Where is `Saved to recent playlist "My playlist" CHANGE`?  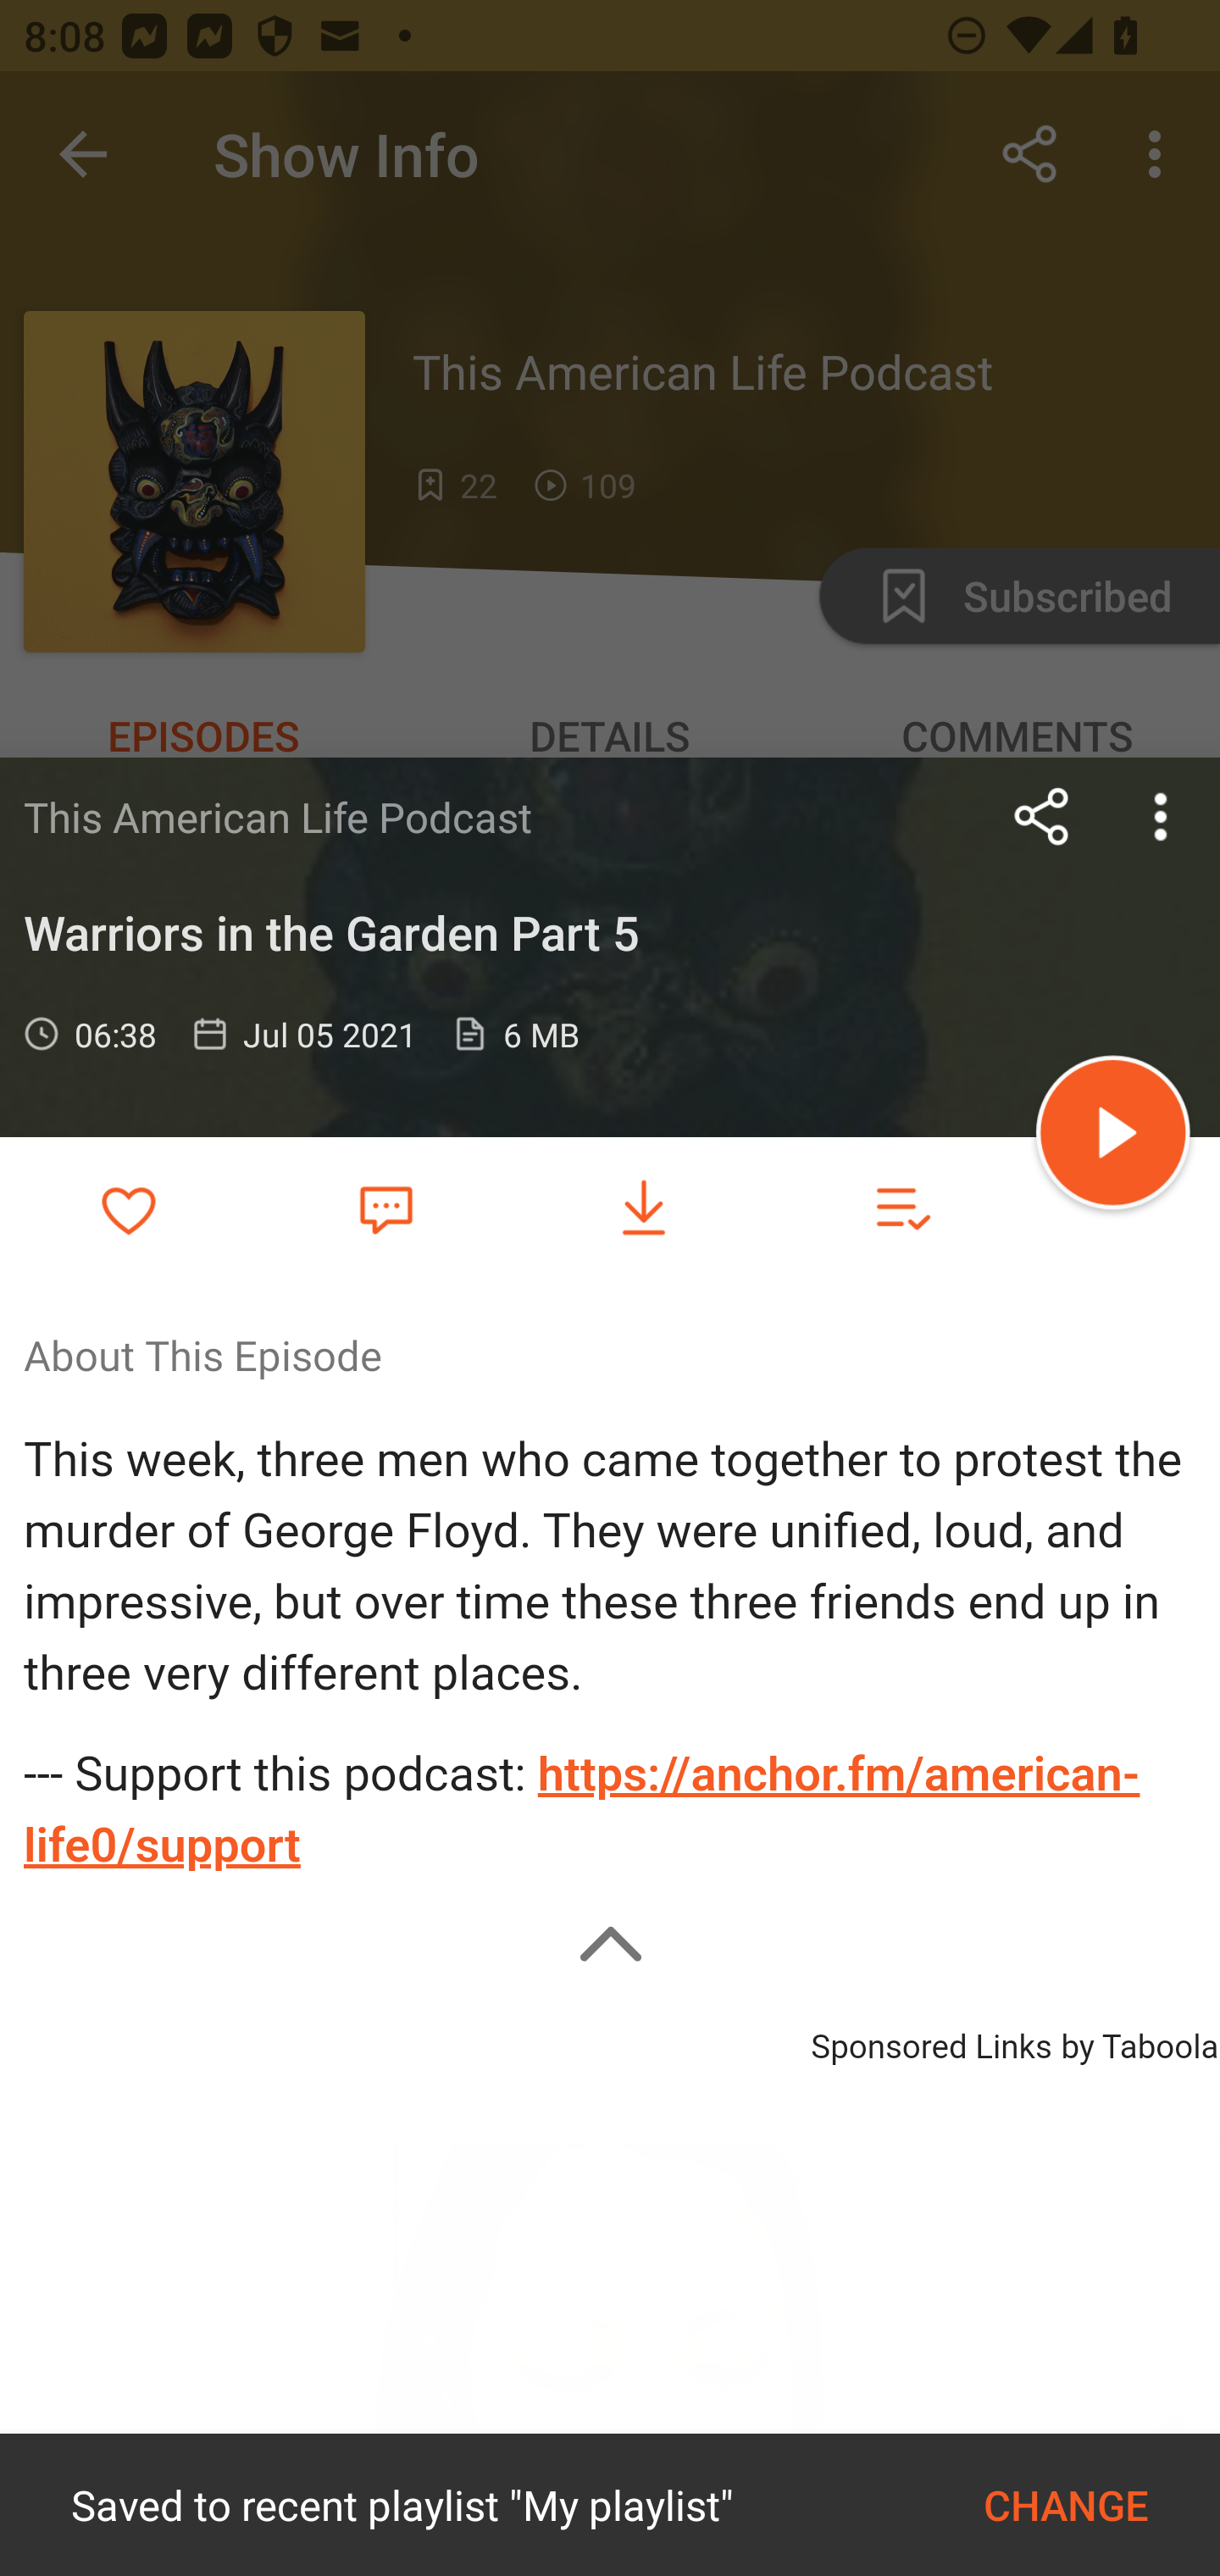 Saved to recent playlist "My playlist" CHANGE is located at coordinates (610, 2505).